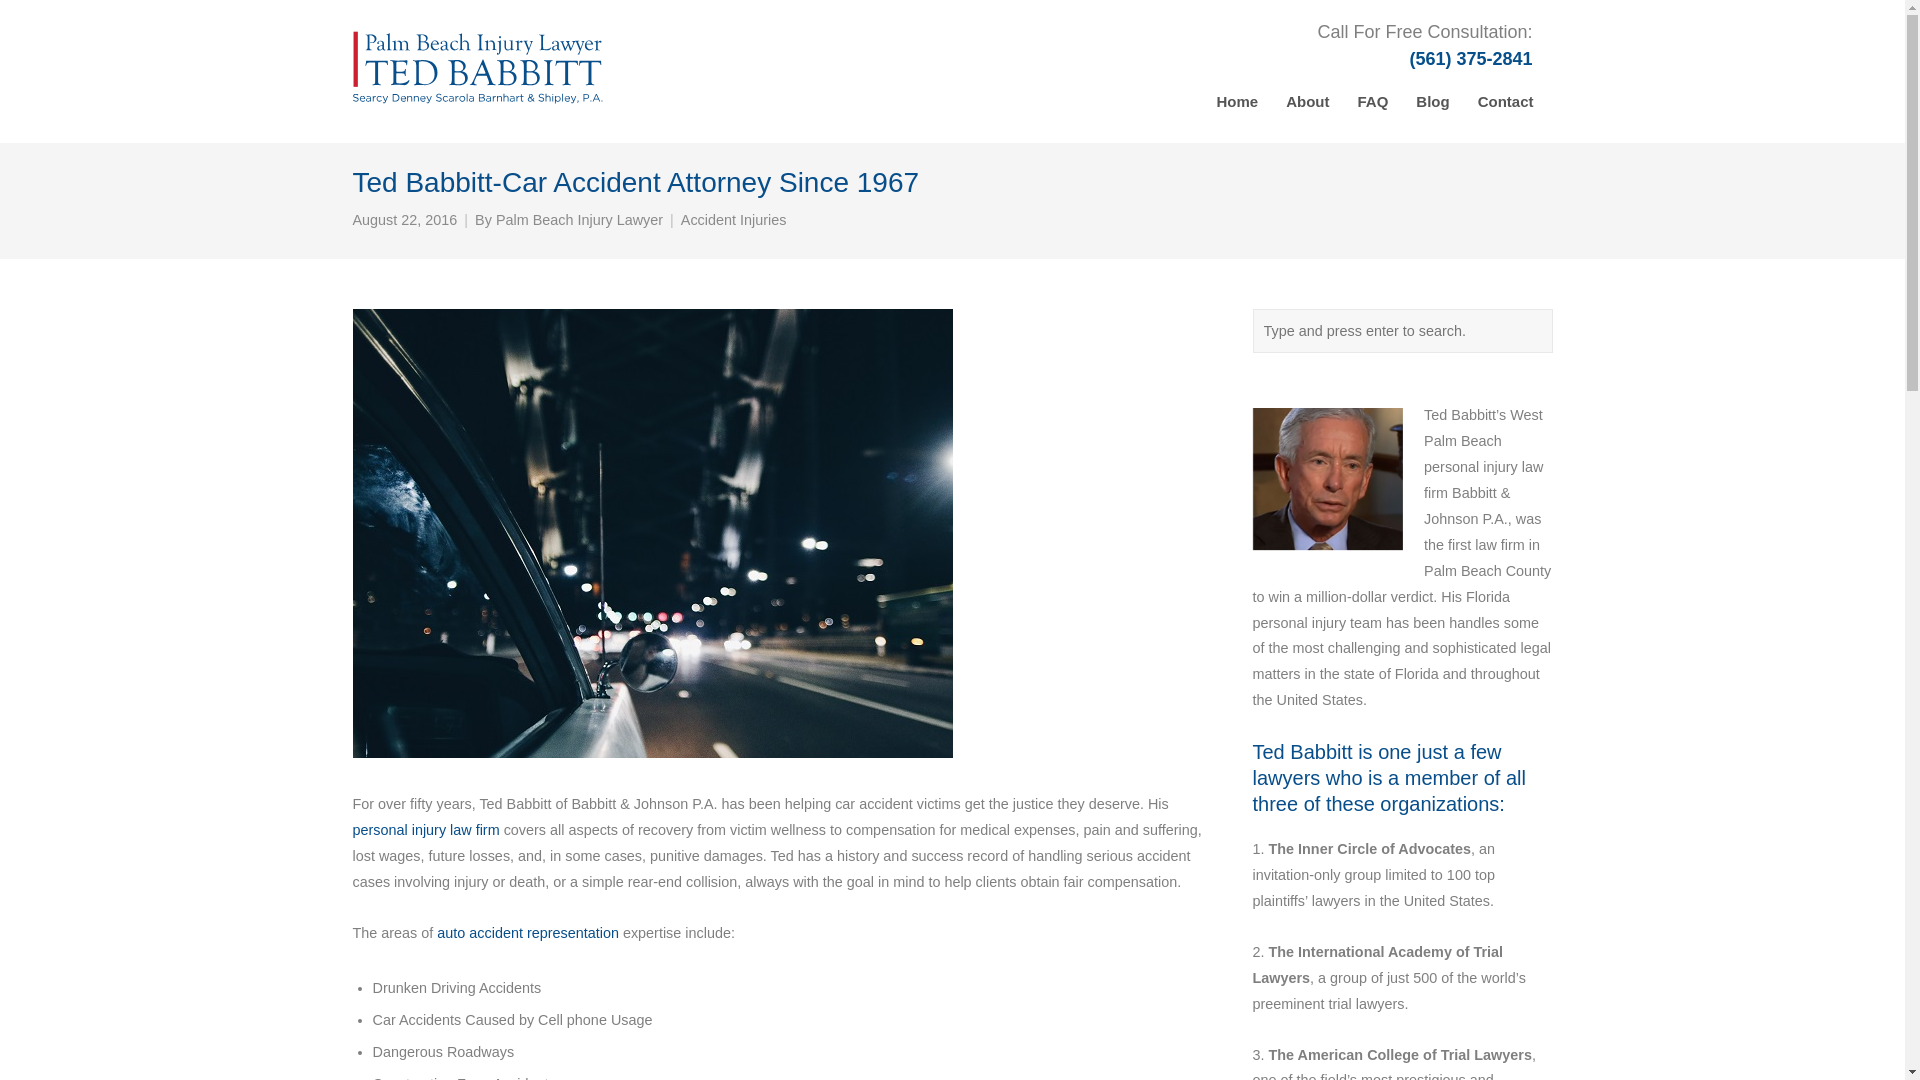 This screenshot has width=1920, height=1080. What do you see at coordinates (734, 220) in the screenshot?
I see `Accident Injuries` at bounding box center [734, 220].